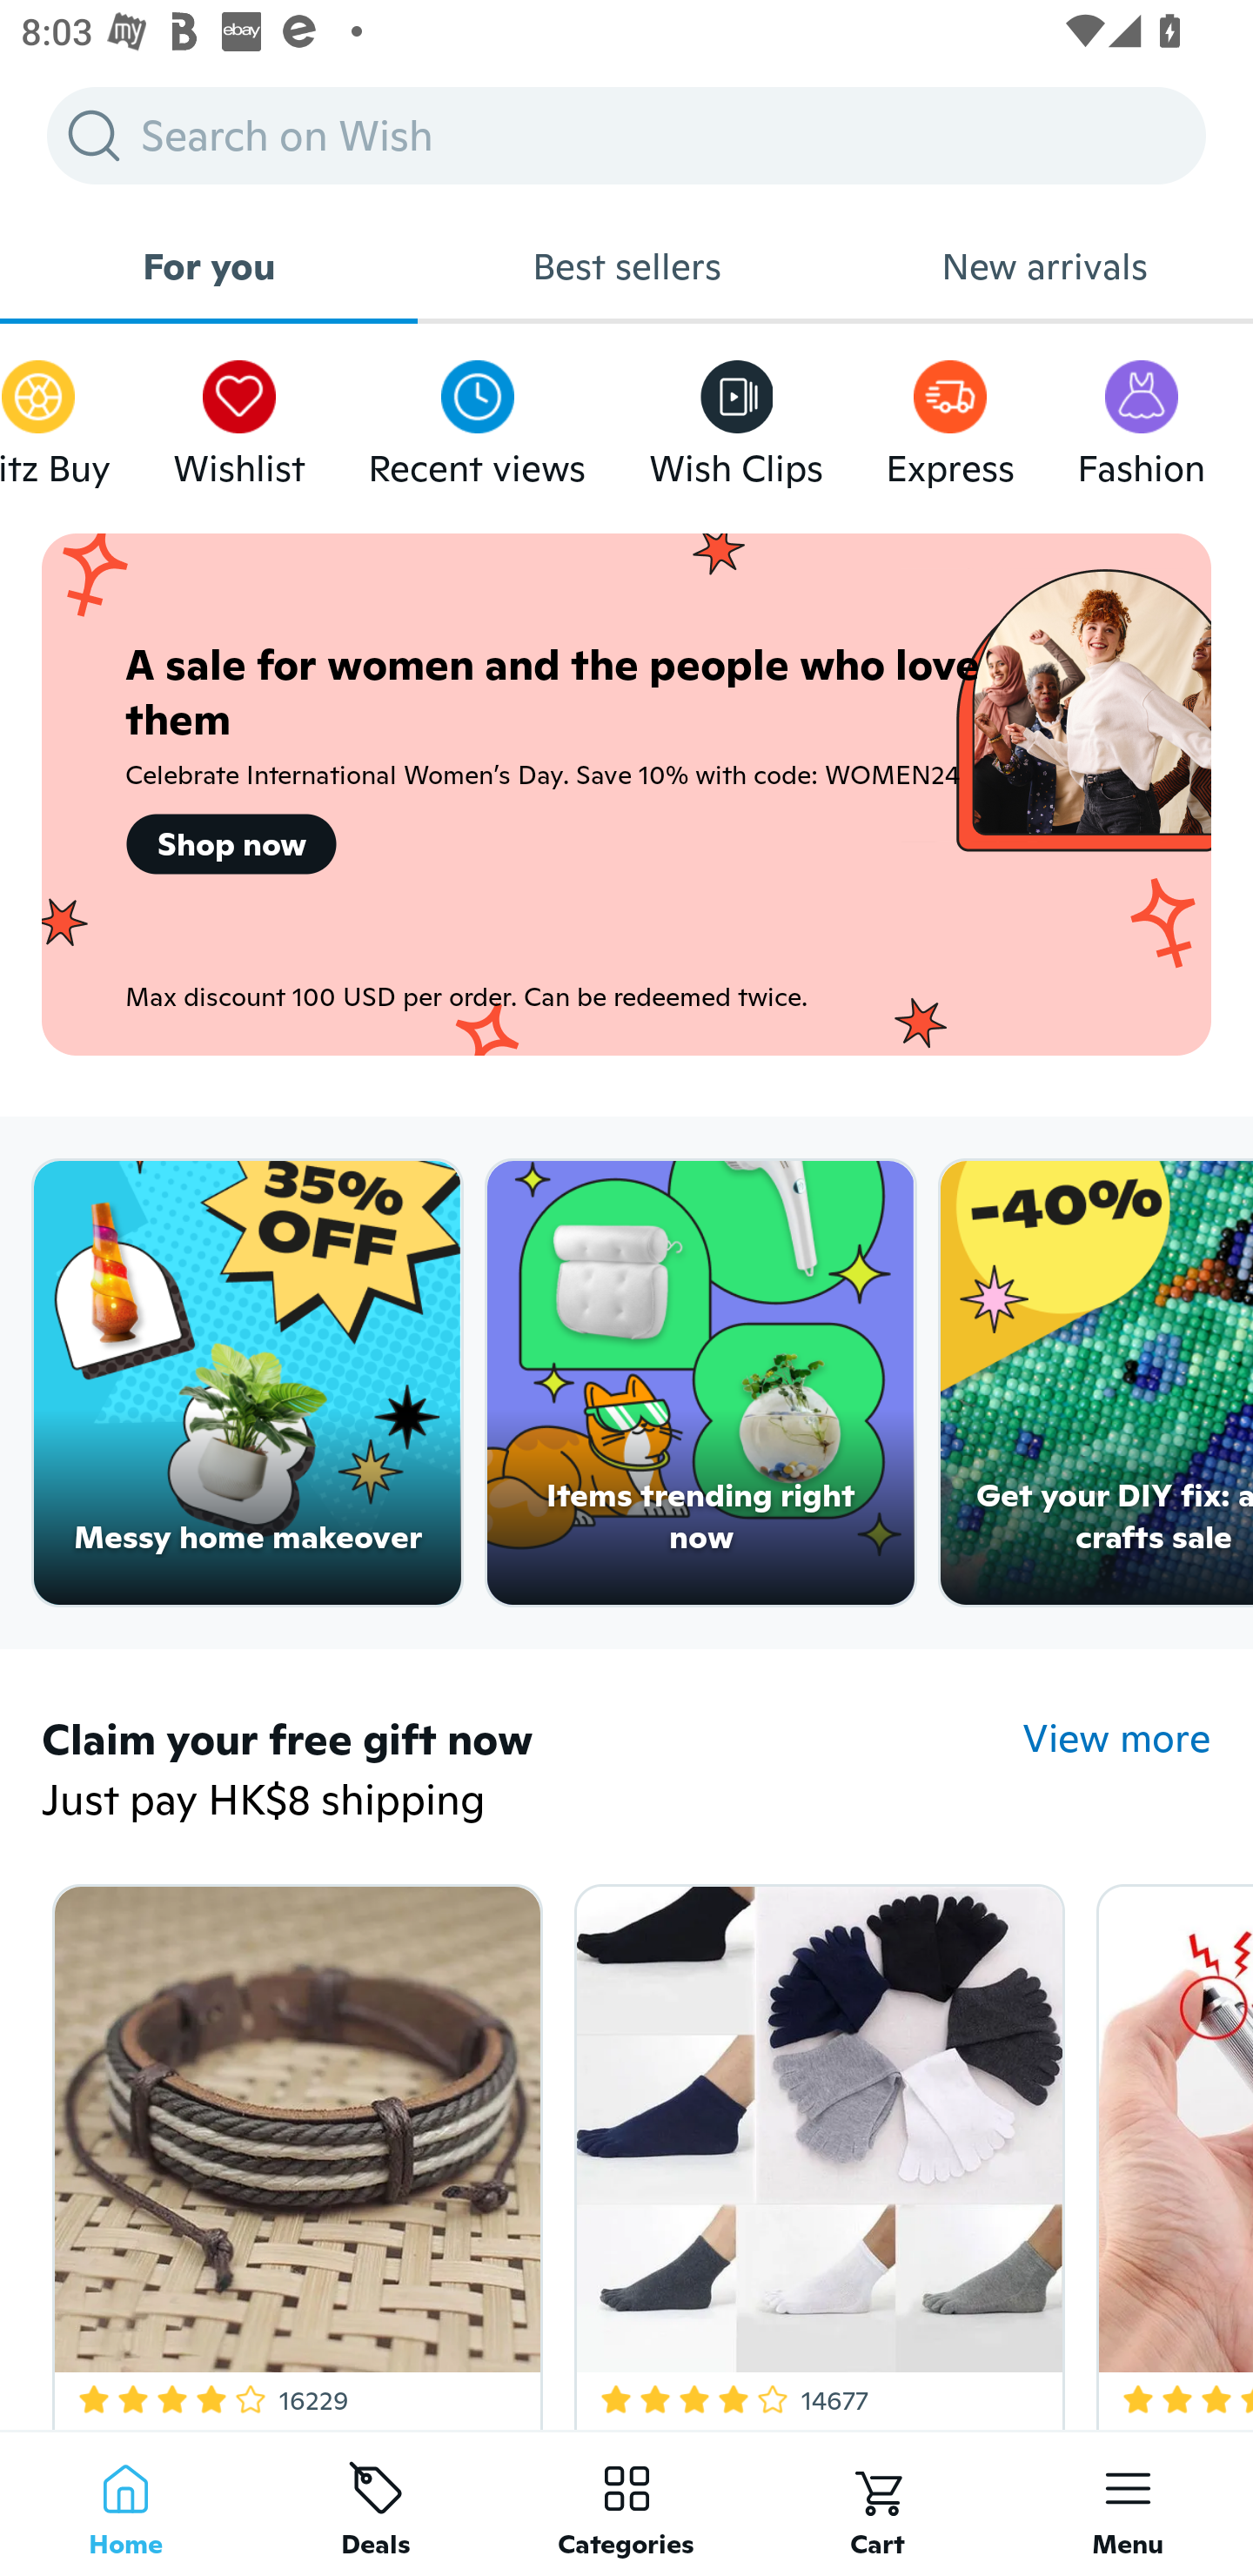  What do you see at coordinates (532, 1772) in the screenshot?
I see `Claim your free gift now
Just pay HK$8 shipping` at bounding box center [532, 1772].